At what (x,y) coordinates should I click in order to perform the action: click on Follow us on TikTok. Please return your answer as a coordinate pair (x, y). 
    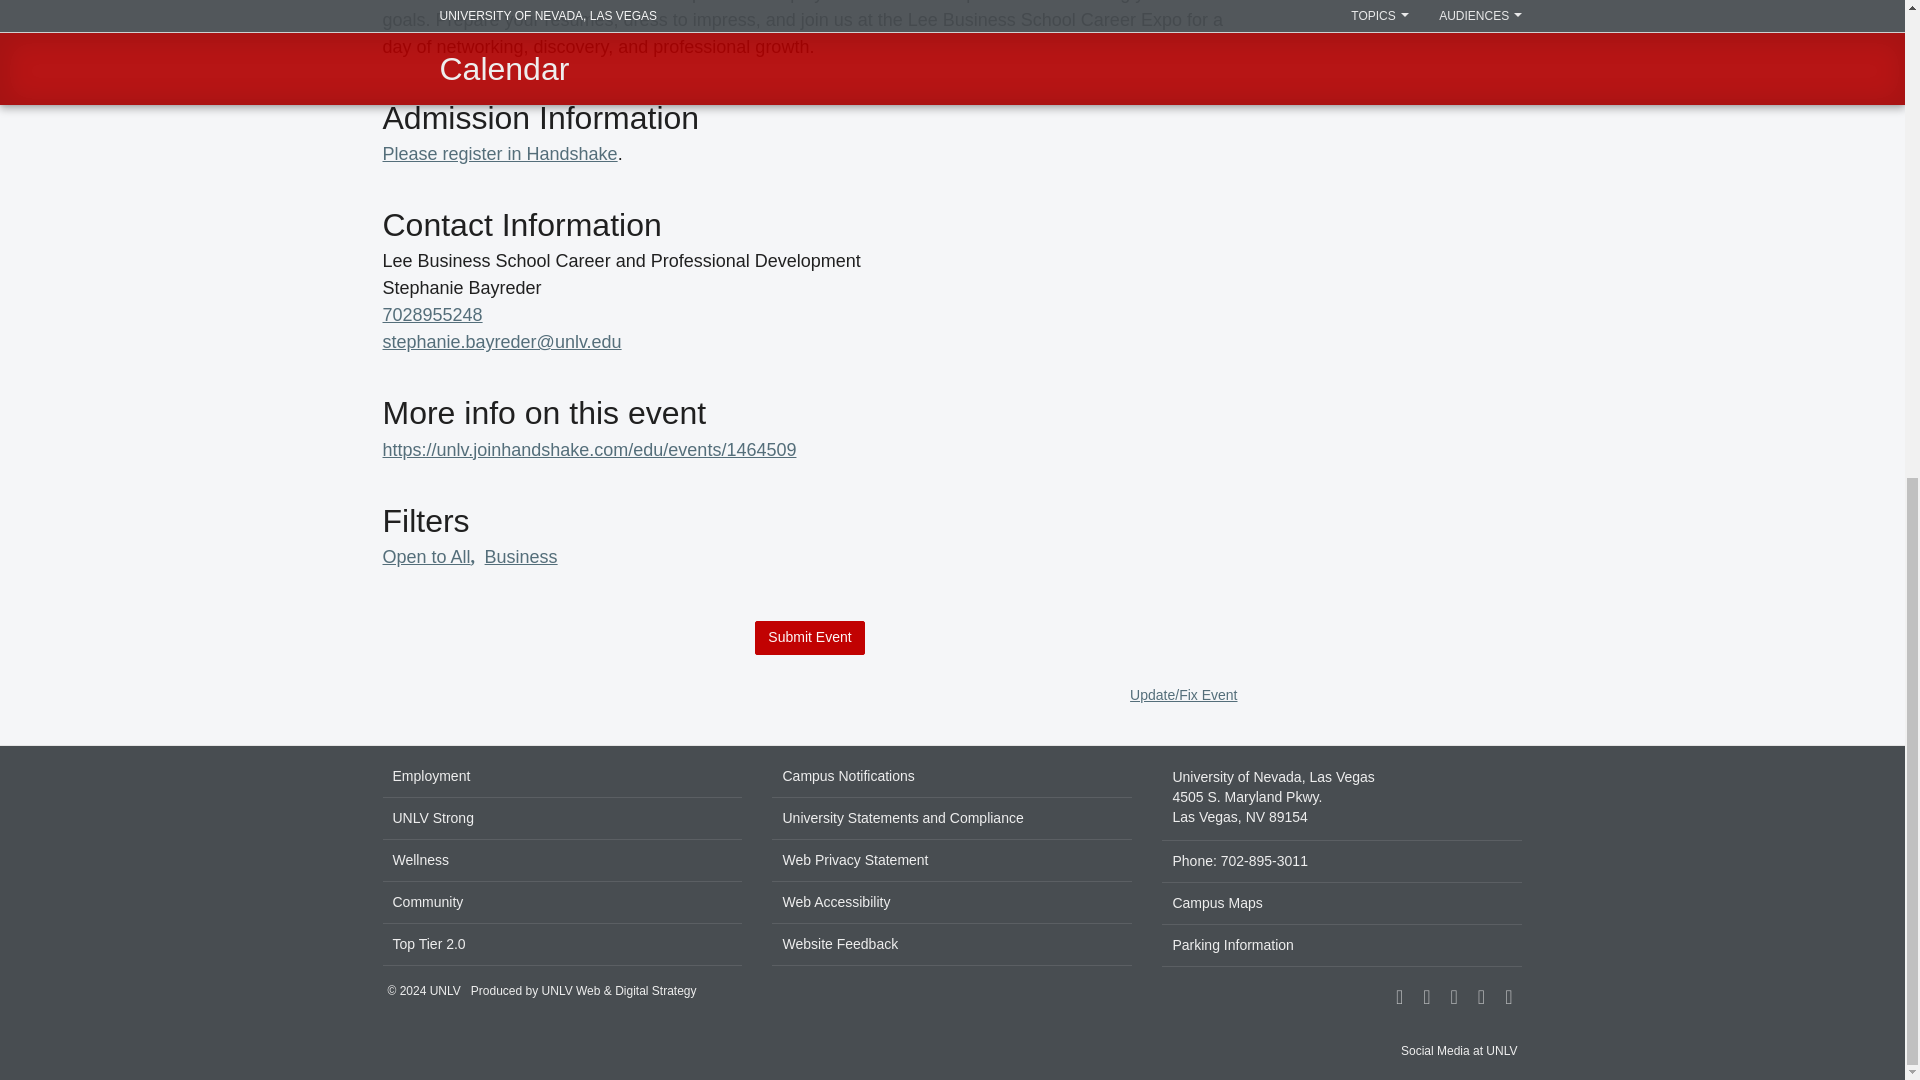
    Looking at the image, I should click on (1454, 998).